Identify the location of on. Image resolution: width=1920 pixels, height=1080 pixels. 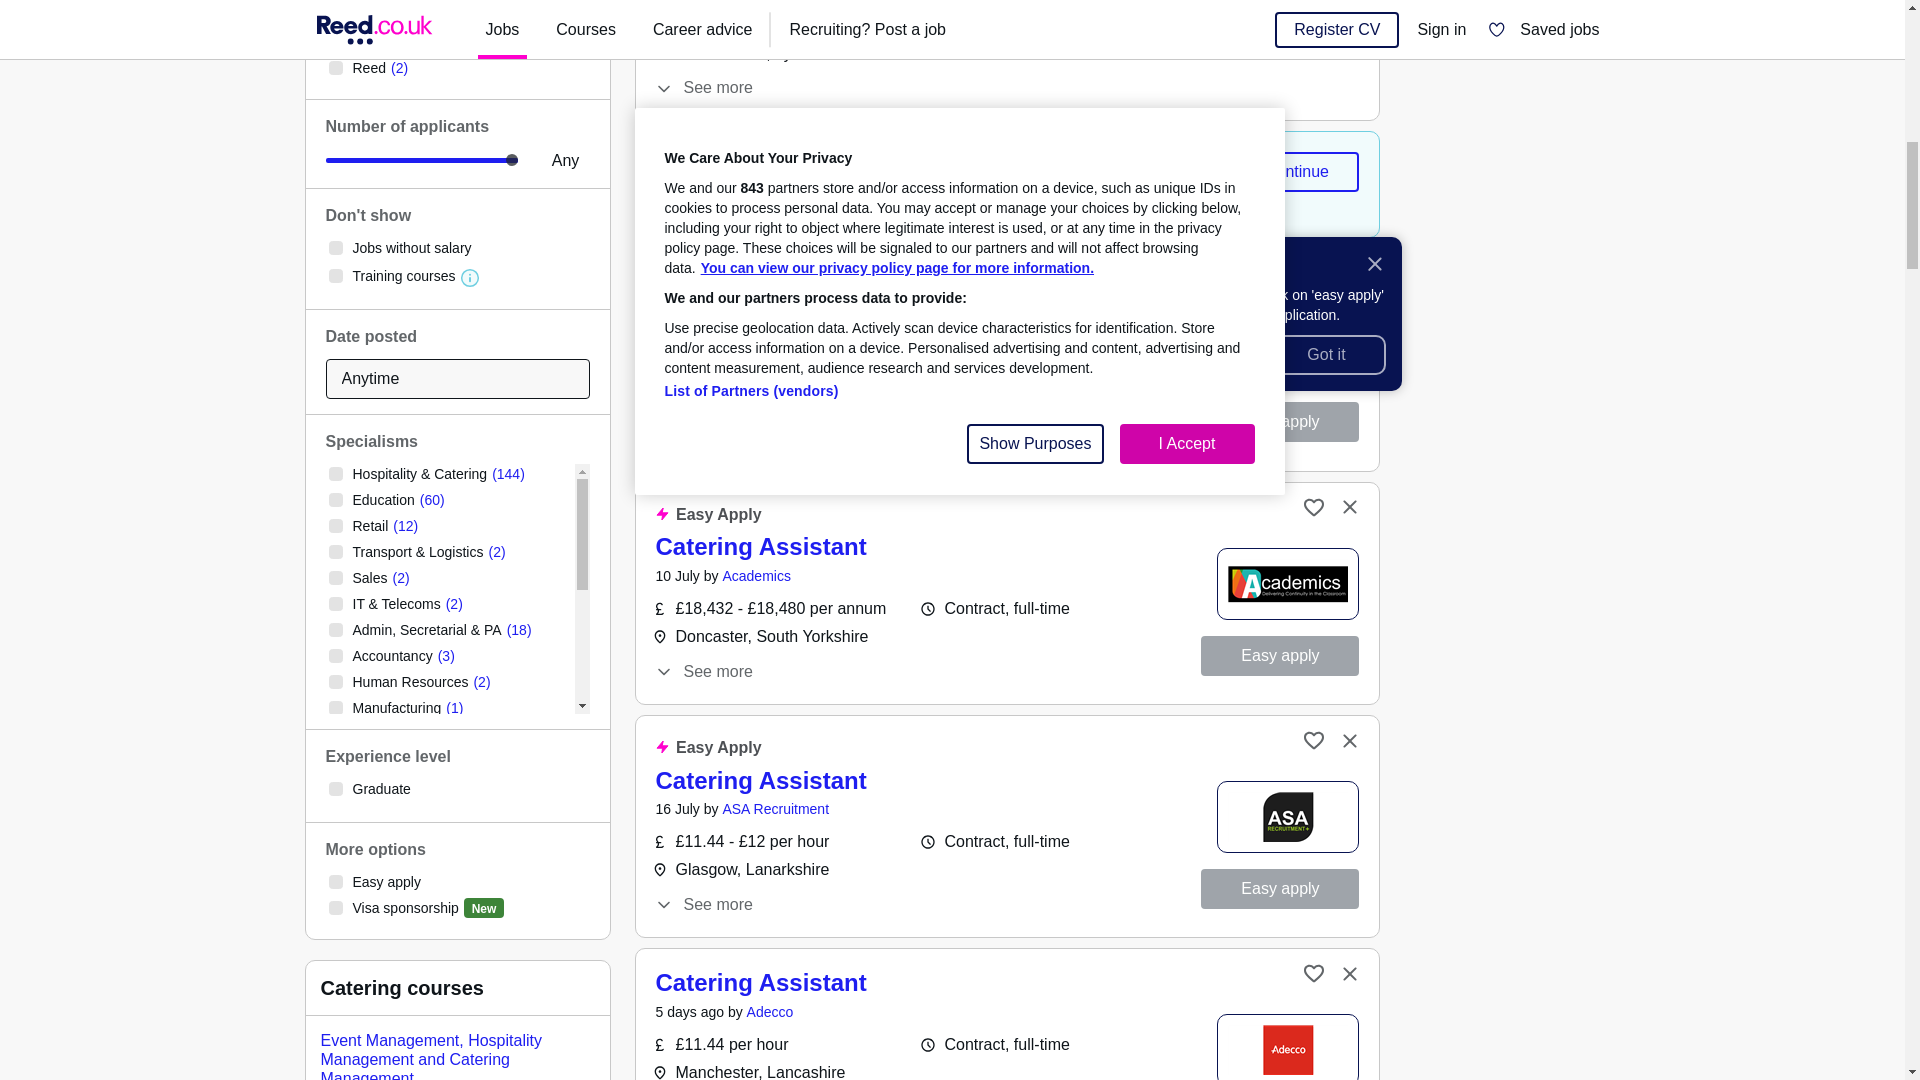
(334, 473).